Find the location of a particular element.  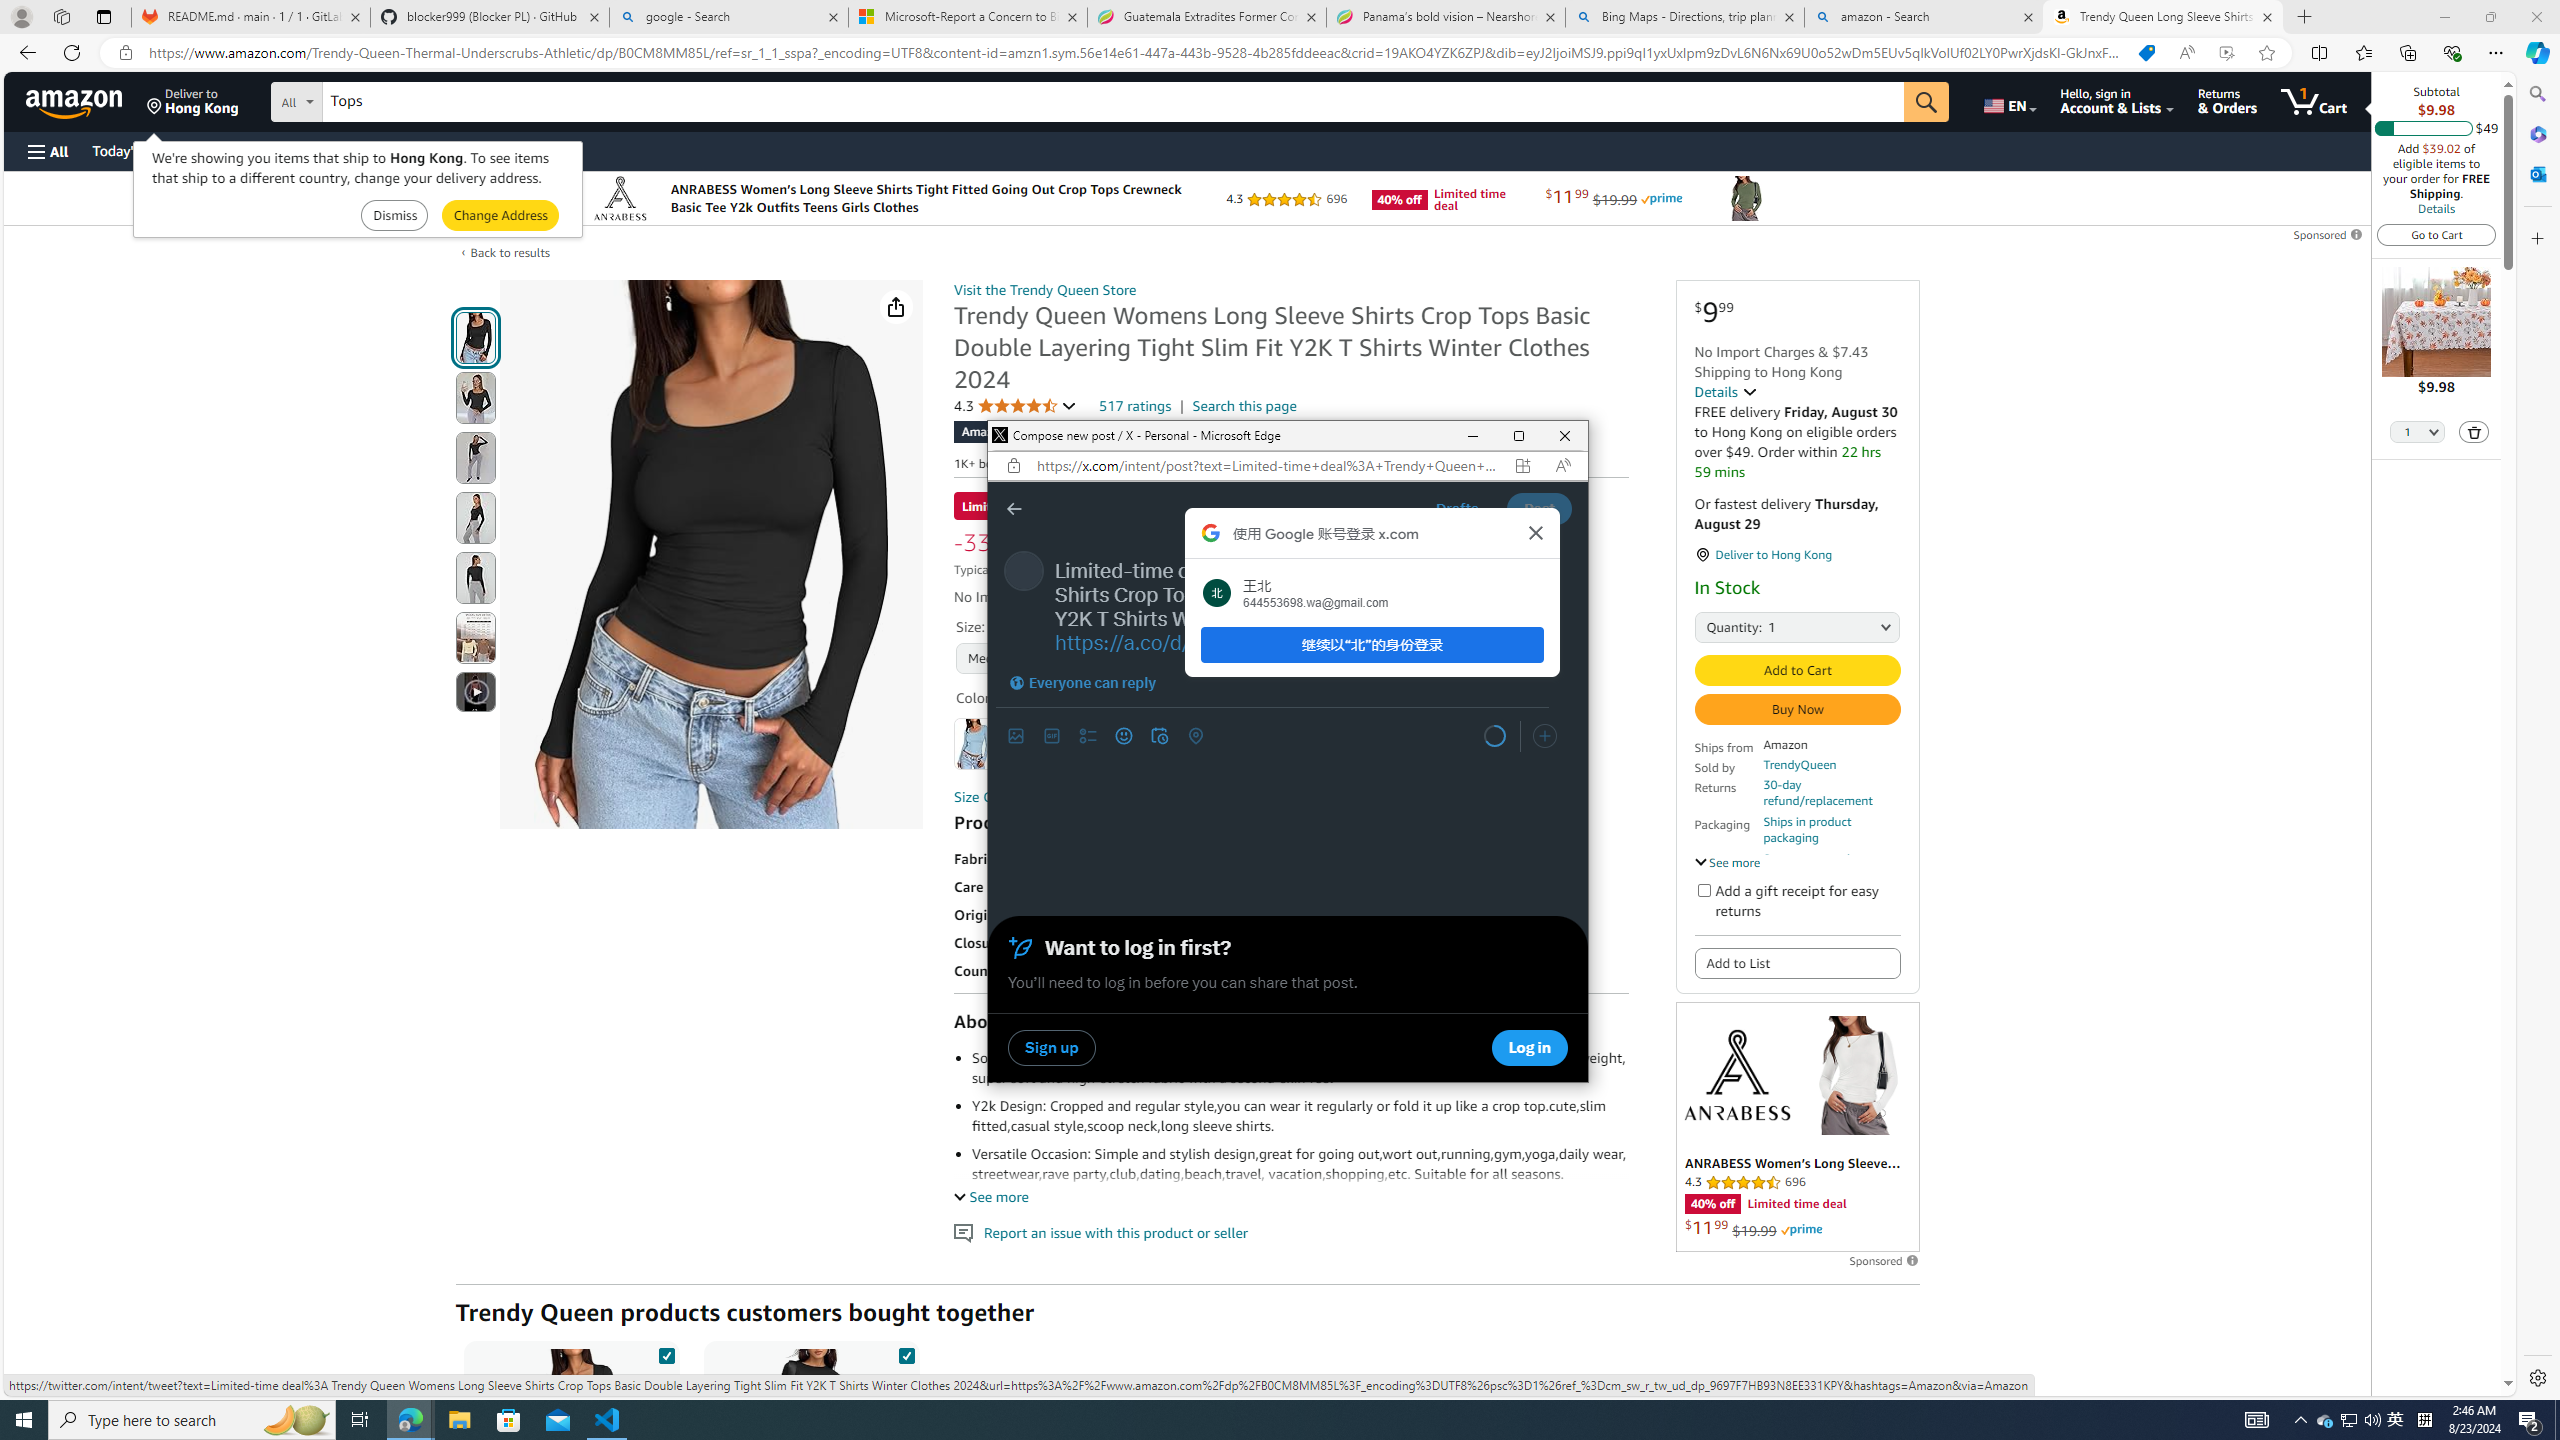

Prime is located at coordinates (1800, 1230).